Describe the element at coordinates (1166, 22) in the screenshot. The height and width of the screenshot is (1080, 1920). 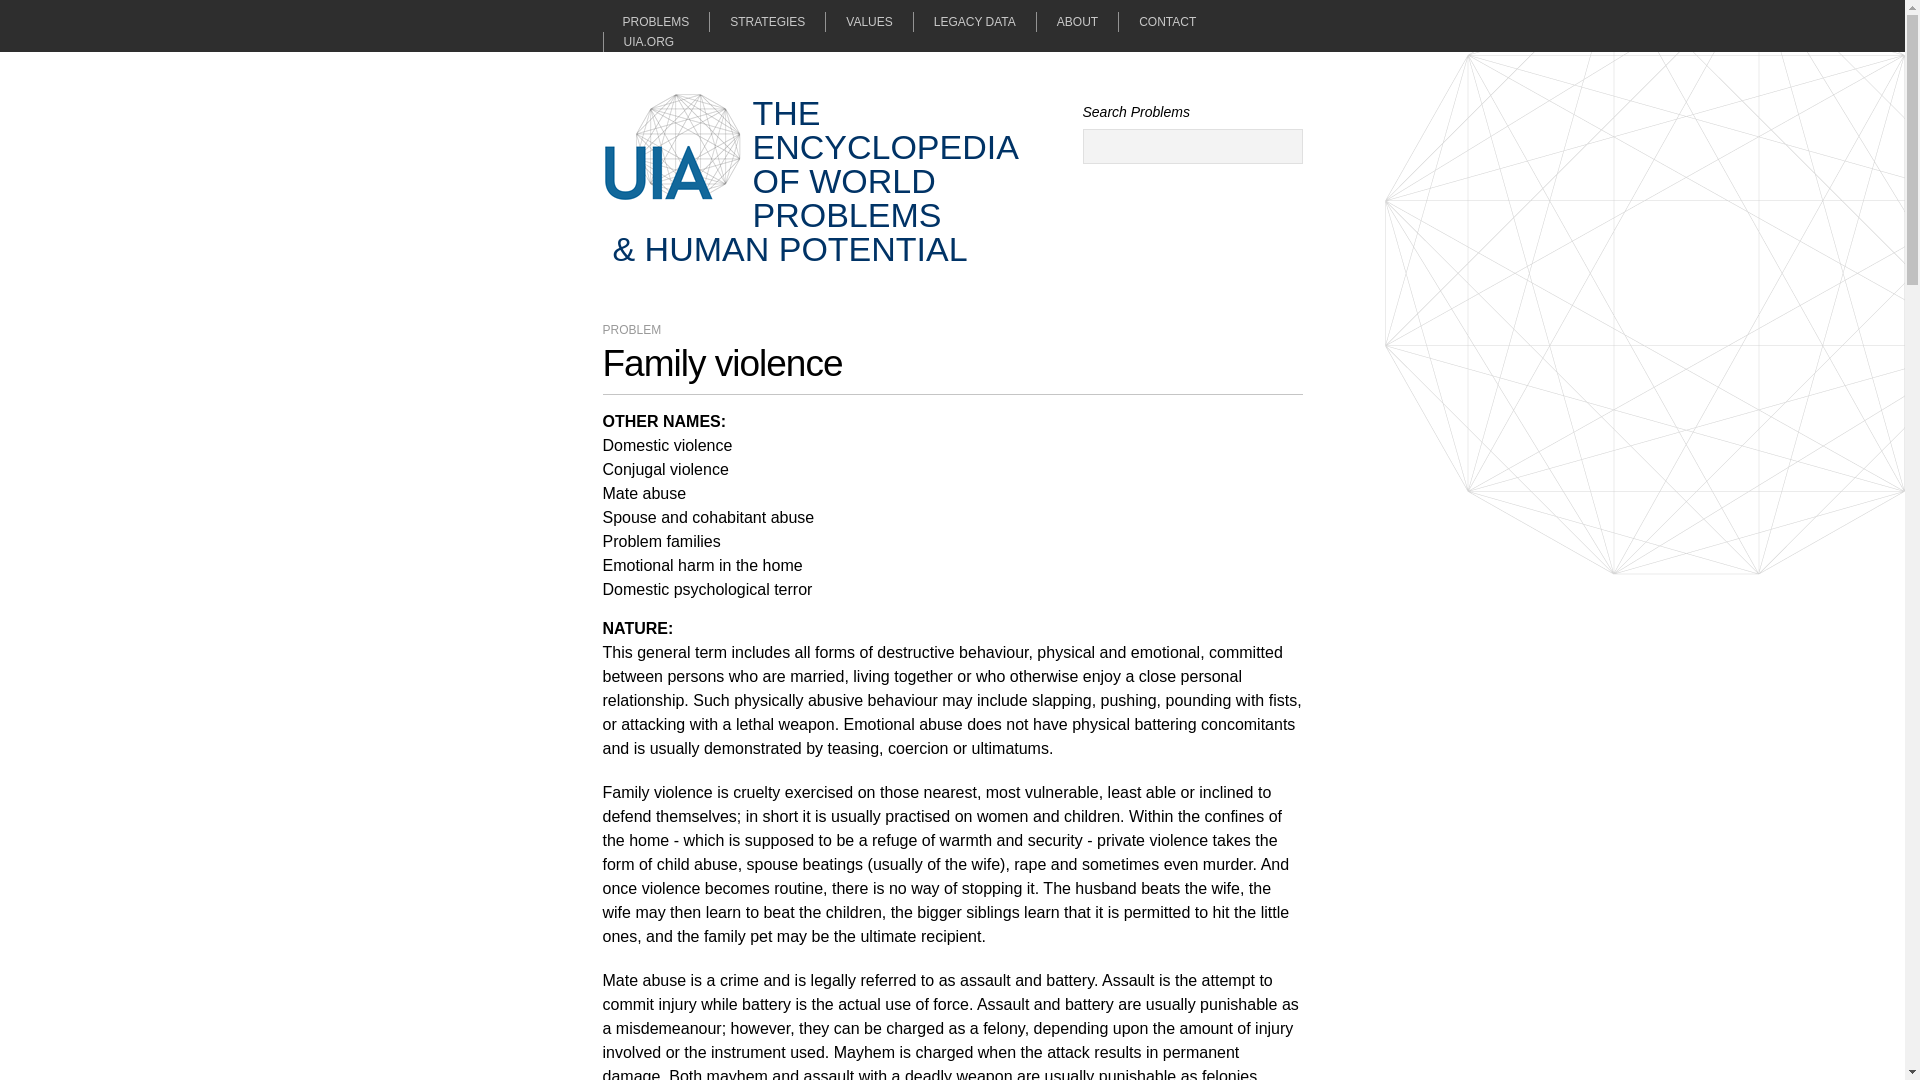
I see `Contact us` at that location.